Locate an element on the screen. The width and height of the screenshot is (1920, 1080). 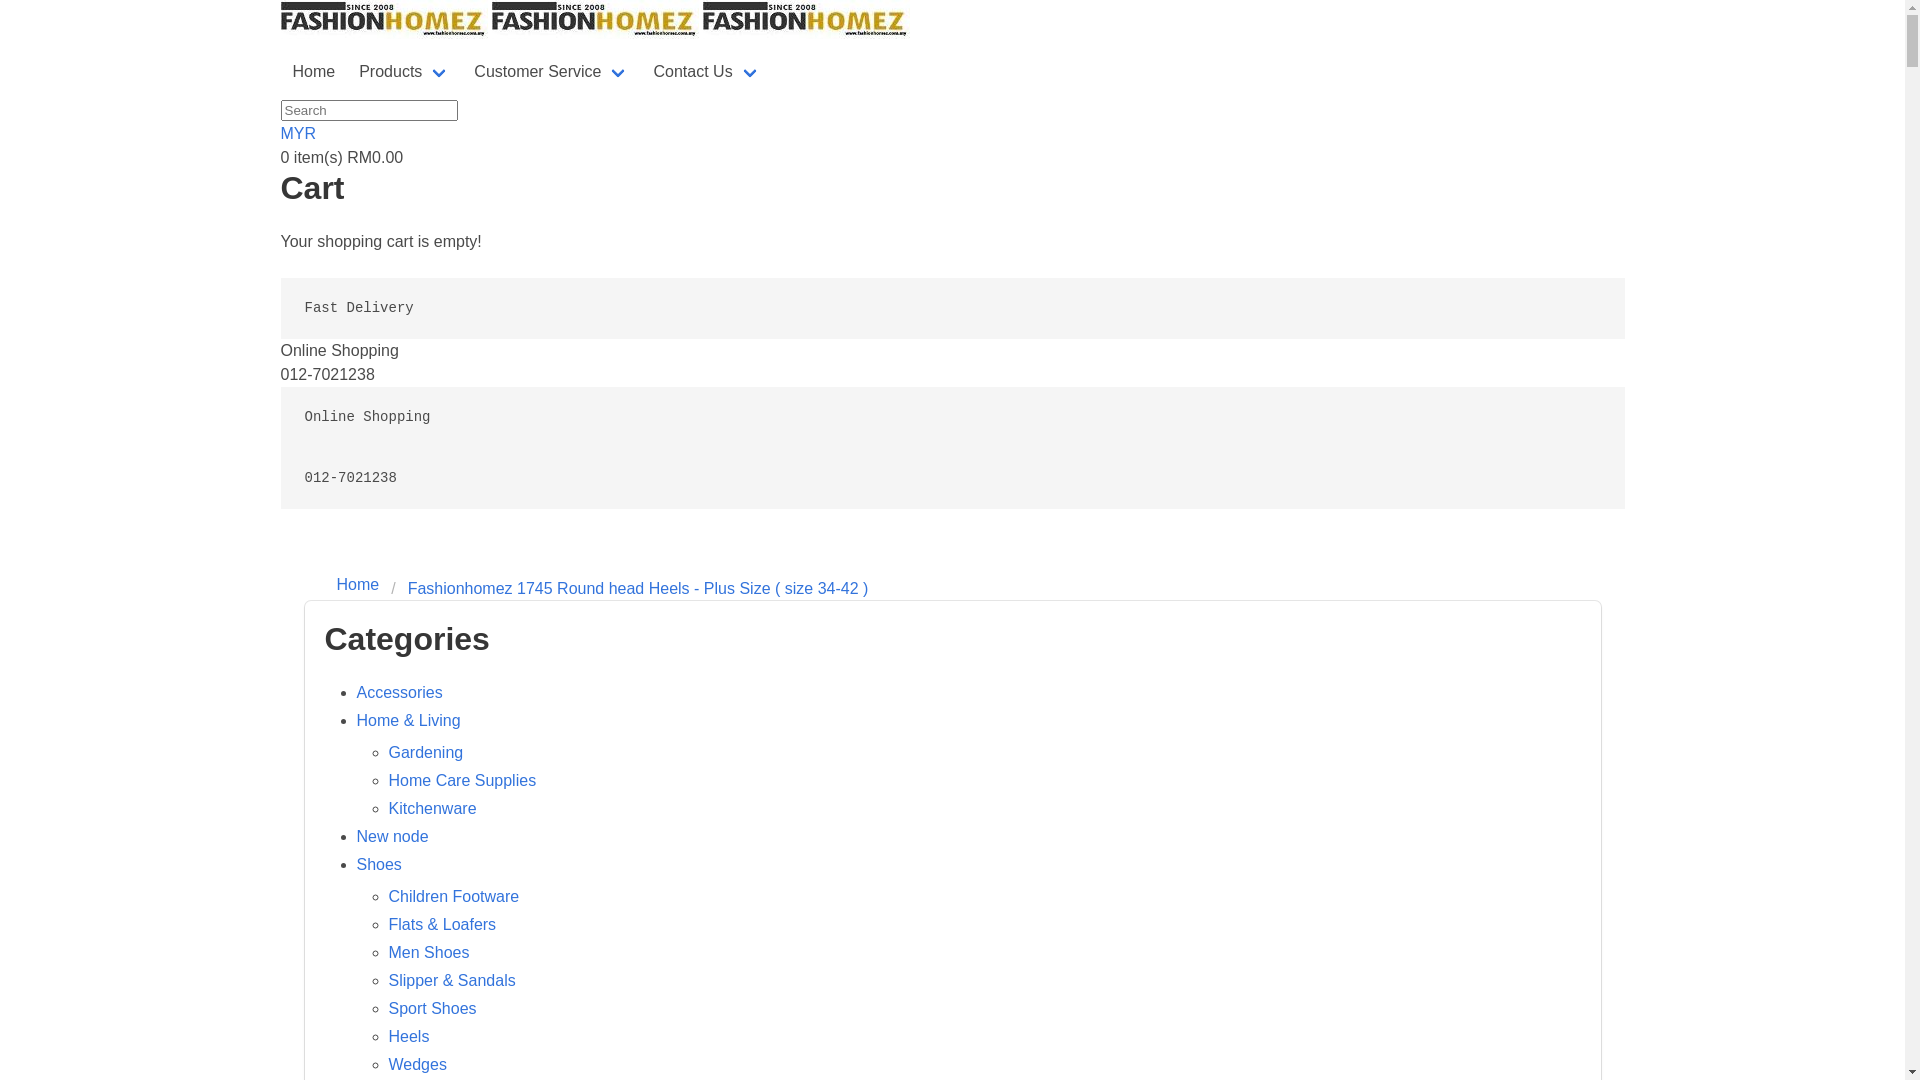
Fashionhomez Online Store (CA0185302-W) is located at coordinates (806, 19).